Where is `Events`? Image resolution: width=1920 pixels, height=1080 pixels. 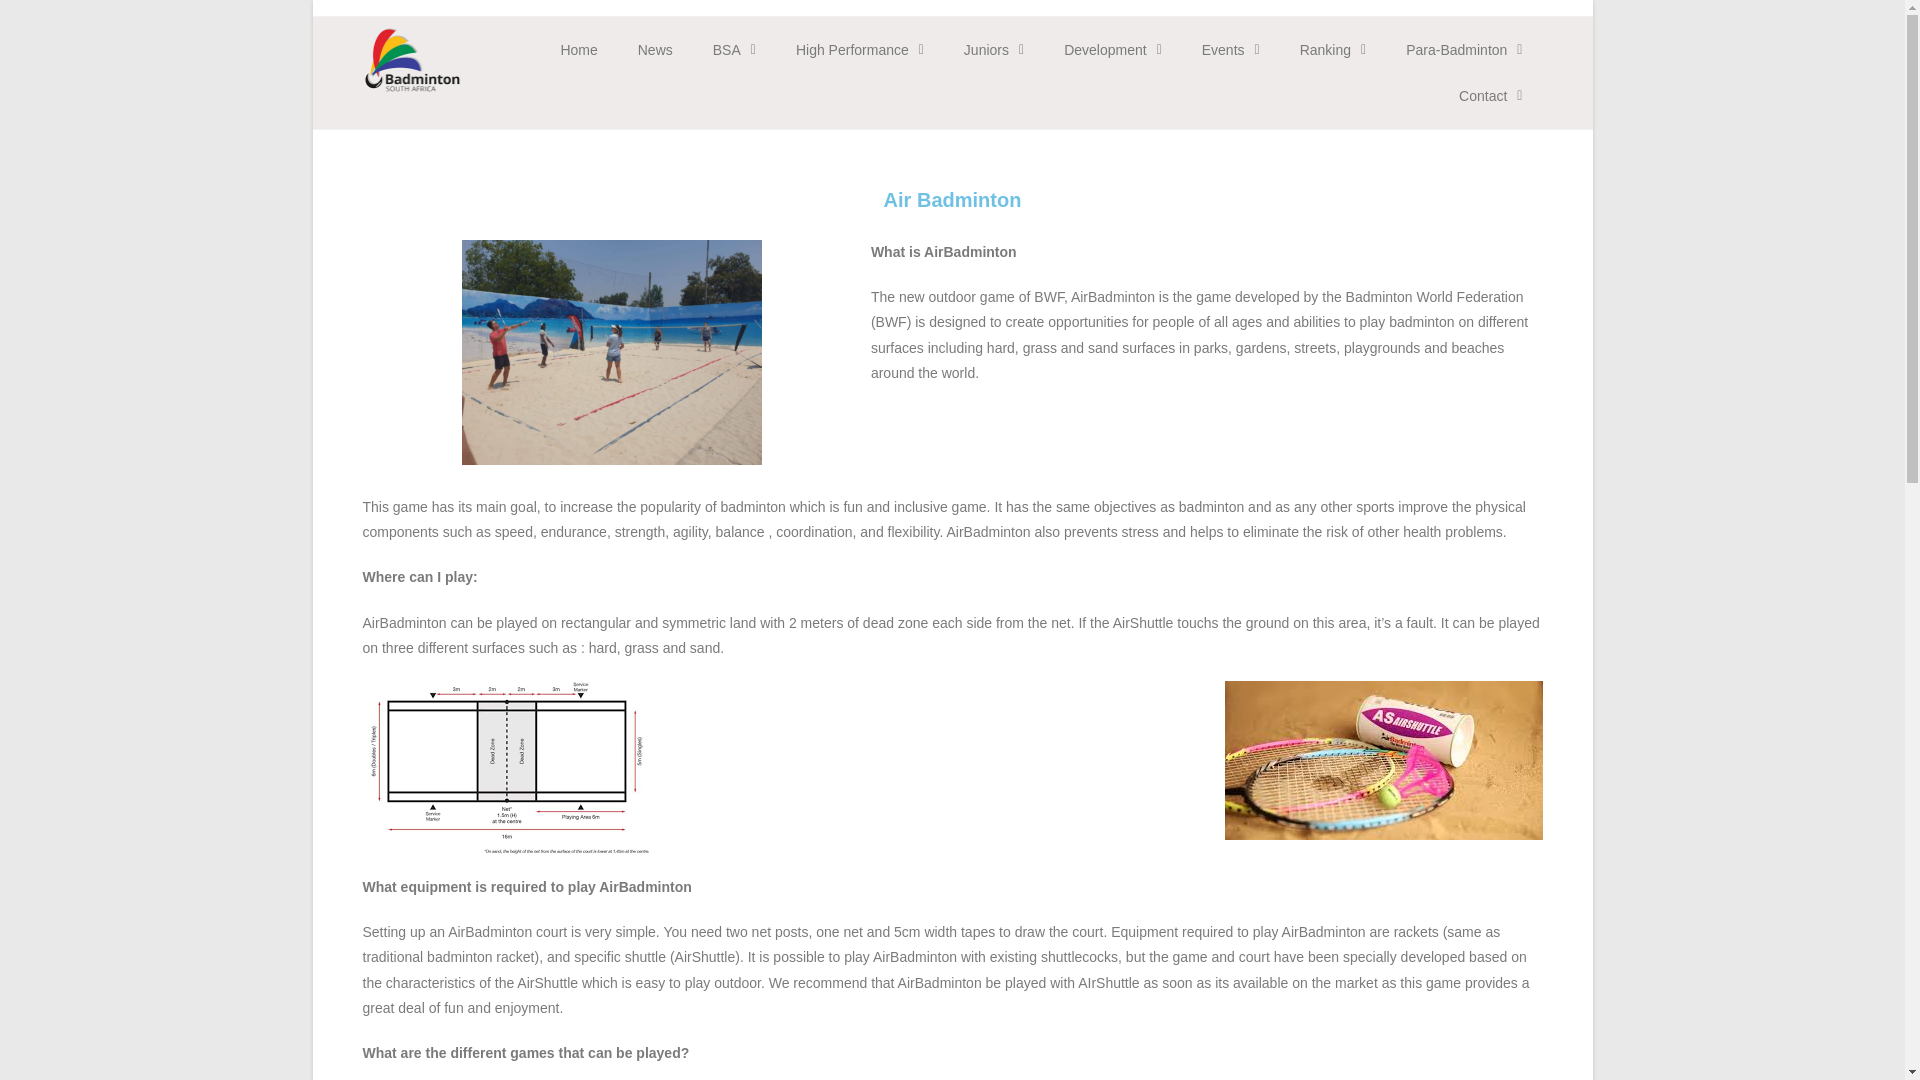
Events is located at coordinates (1231, 50).